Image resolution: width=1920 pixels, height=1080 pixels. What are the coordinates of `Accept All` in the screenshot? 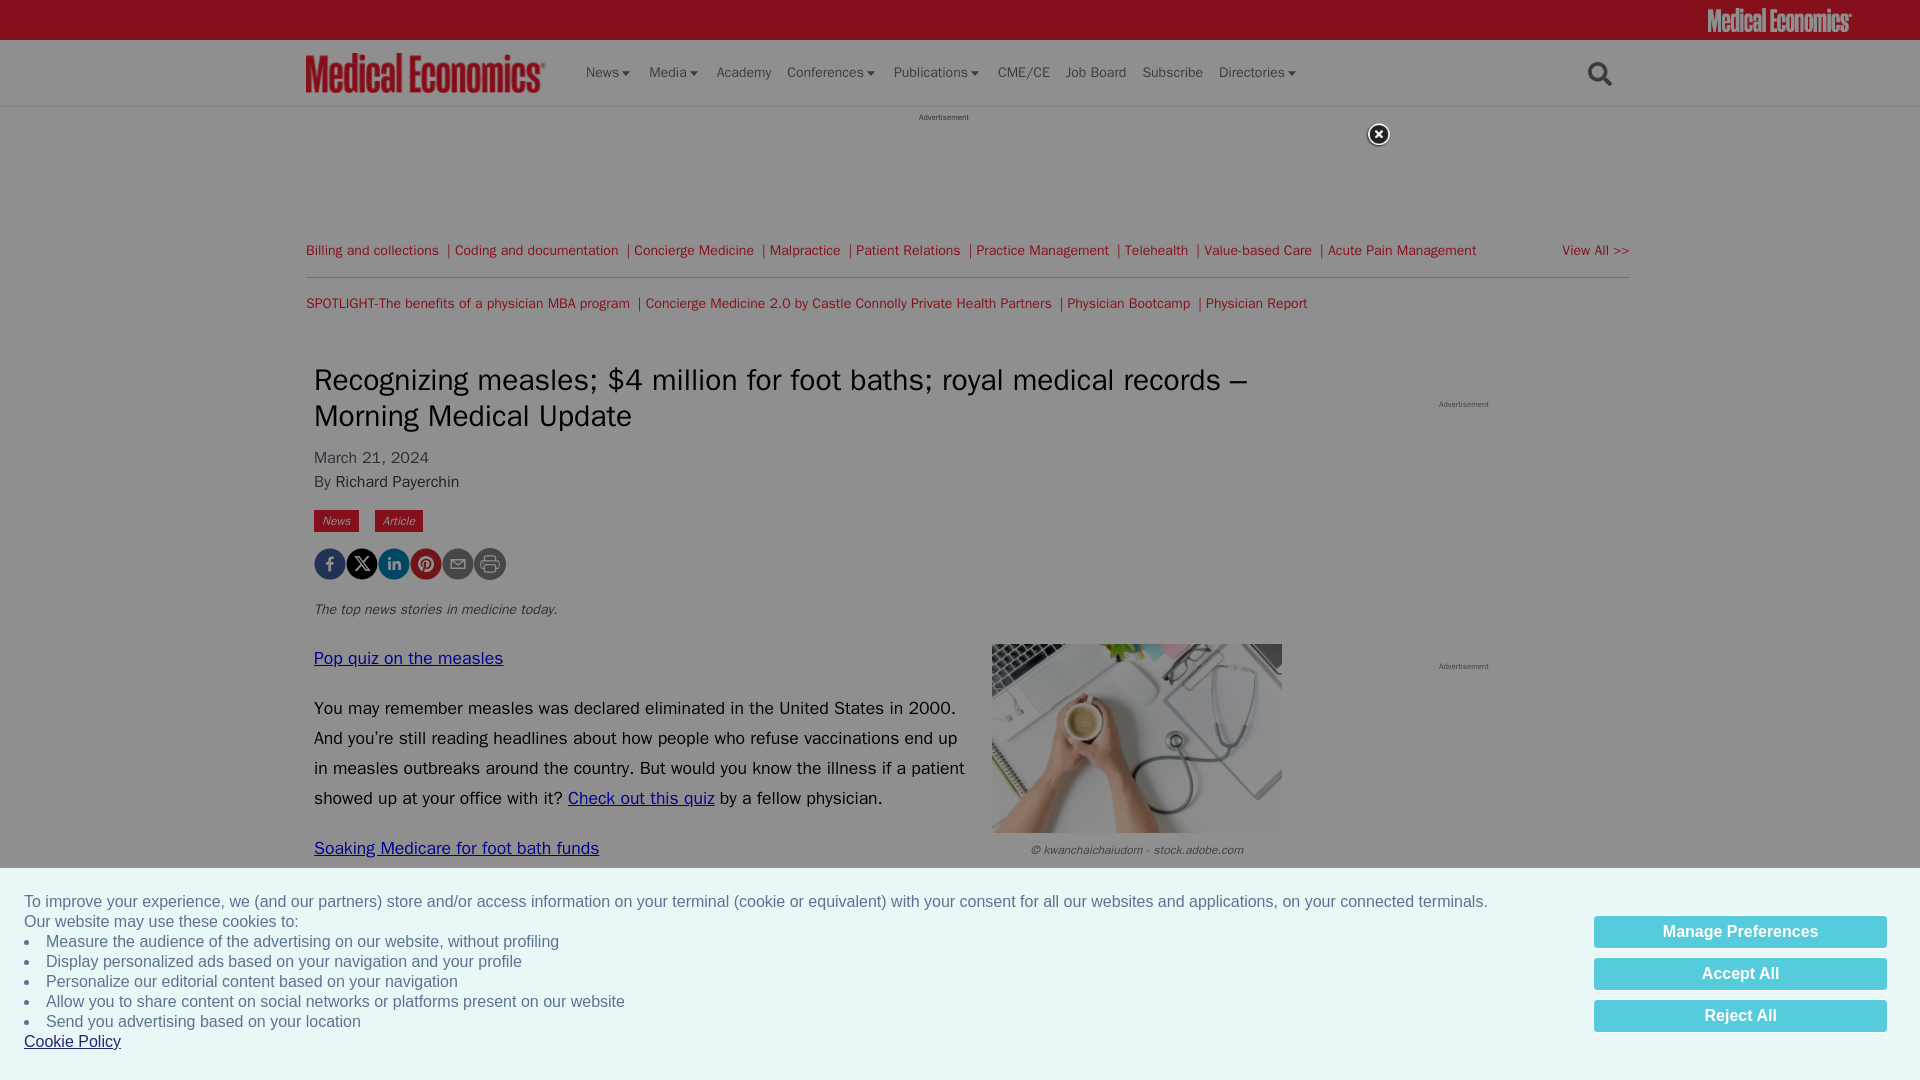 It's located at (1740, 974).